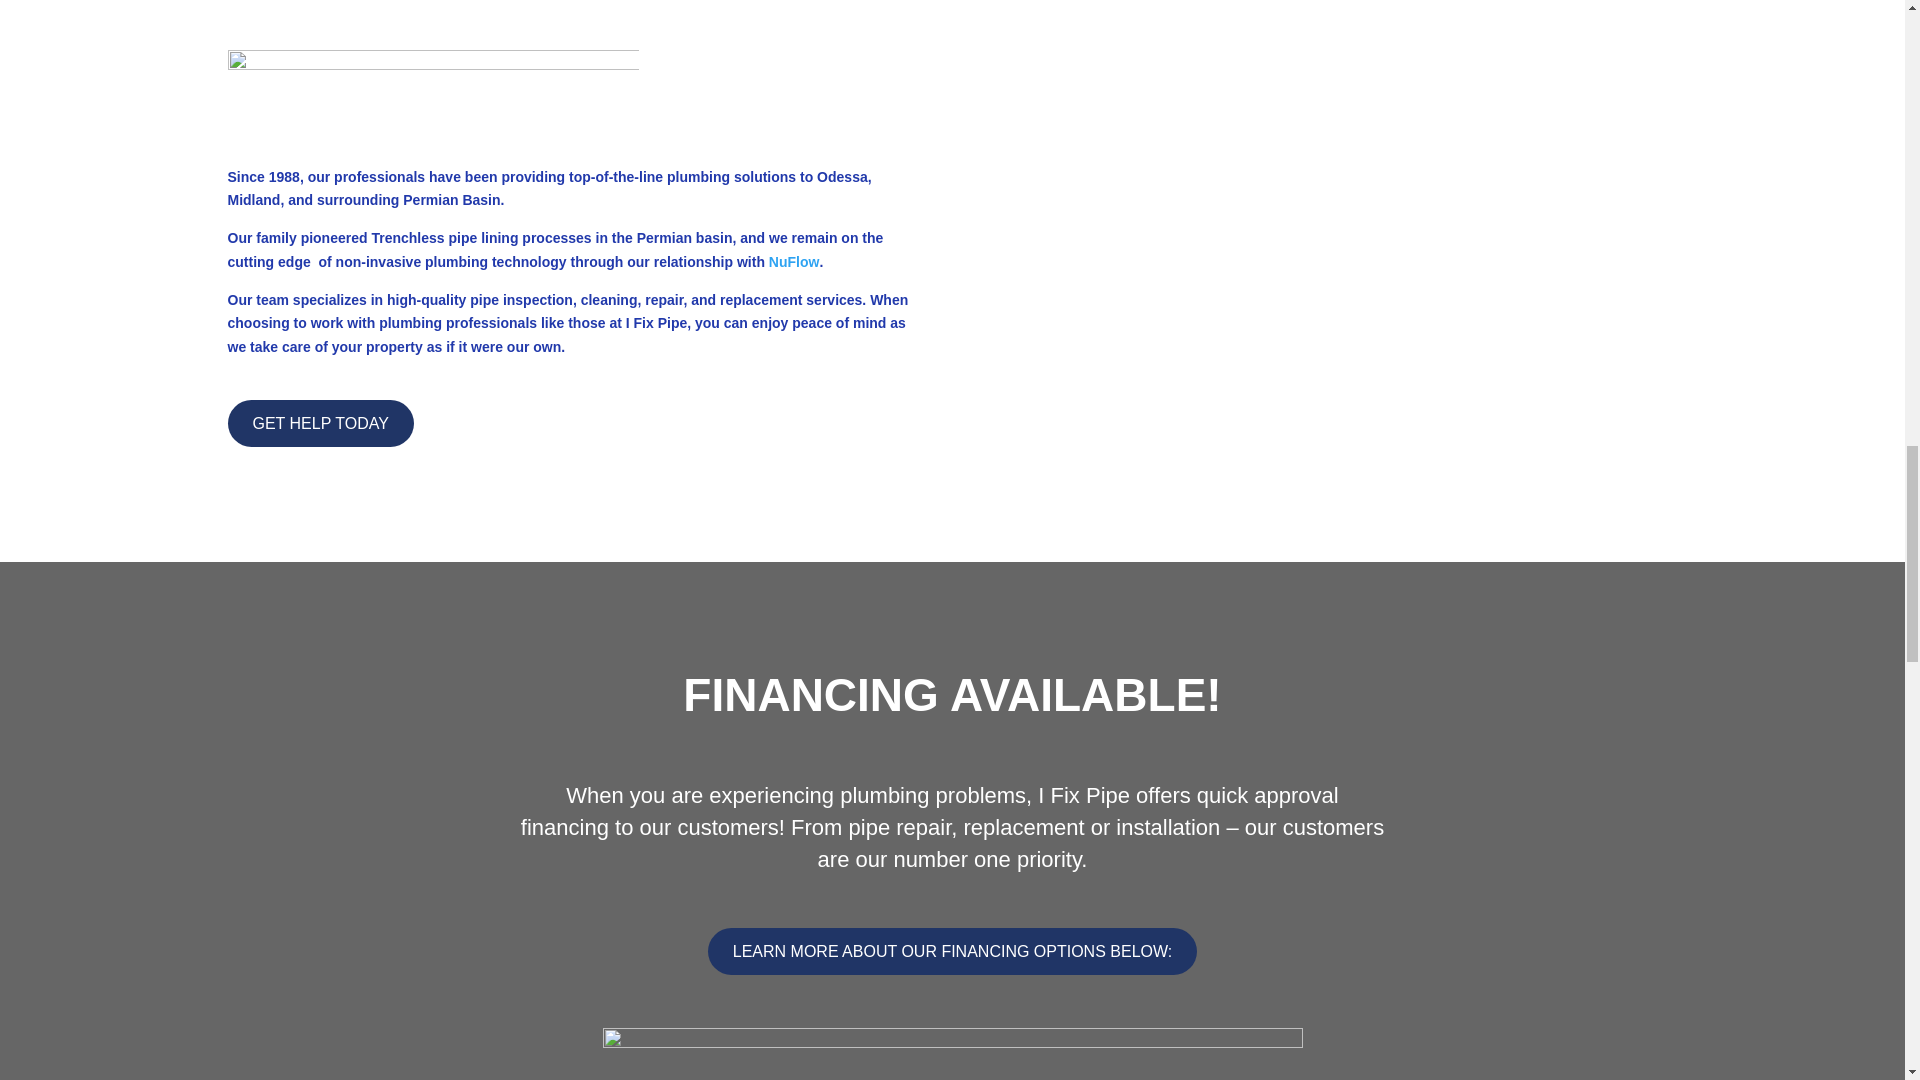 The height and width of the screenshot is (1080, 1920). Describe the element at coordinates (794, 262) in the screenshot. I see `NuFlow` at that location.